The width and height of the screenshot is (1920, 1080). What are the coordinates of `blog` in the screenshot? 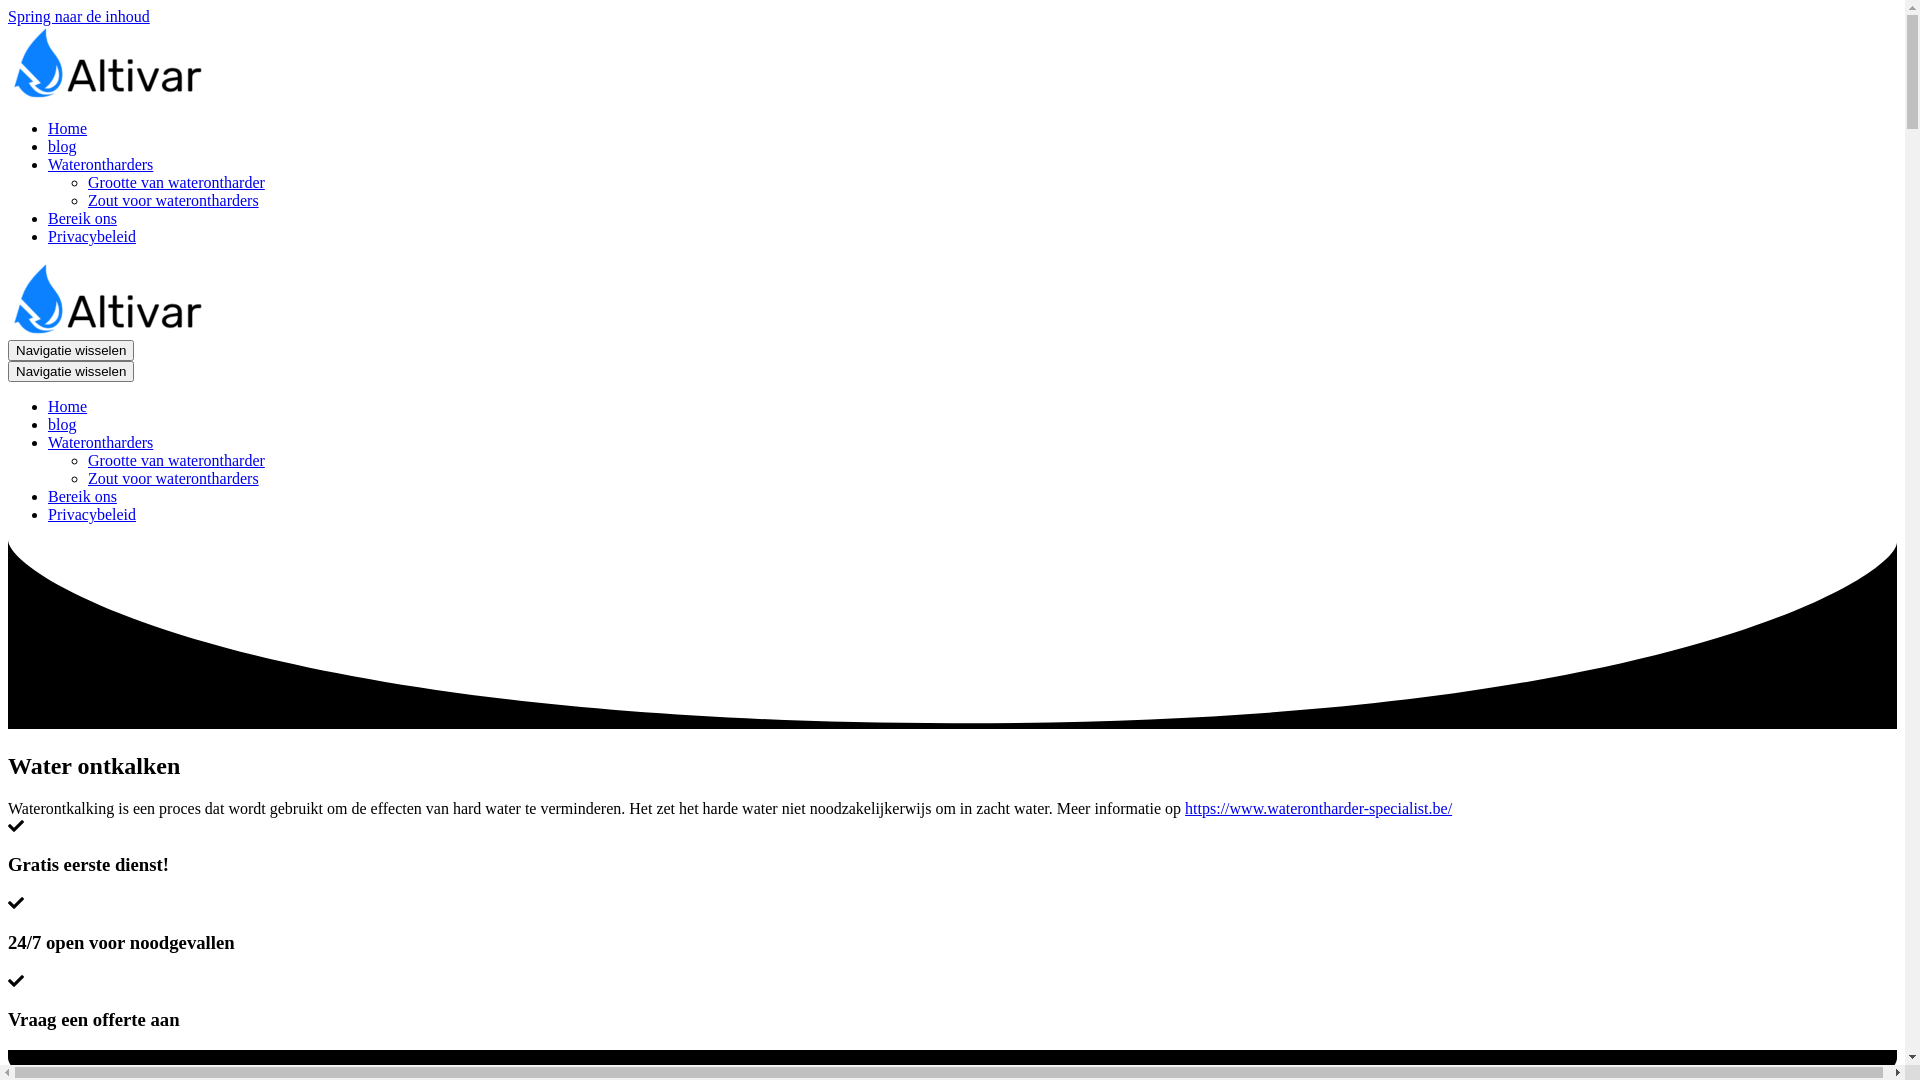 It's located at (62, 424).